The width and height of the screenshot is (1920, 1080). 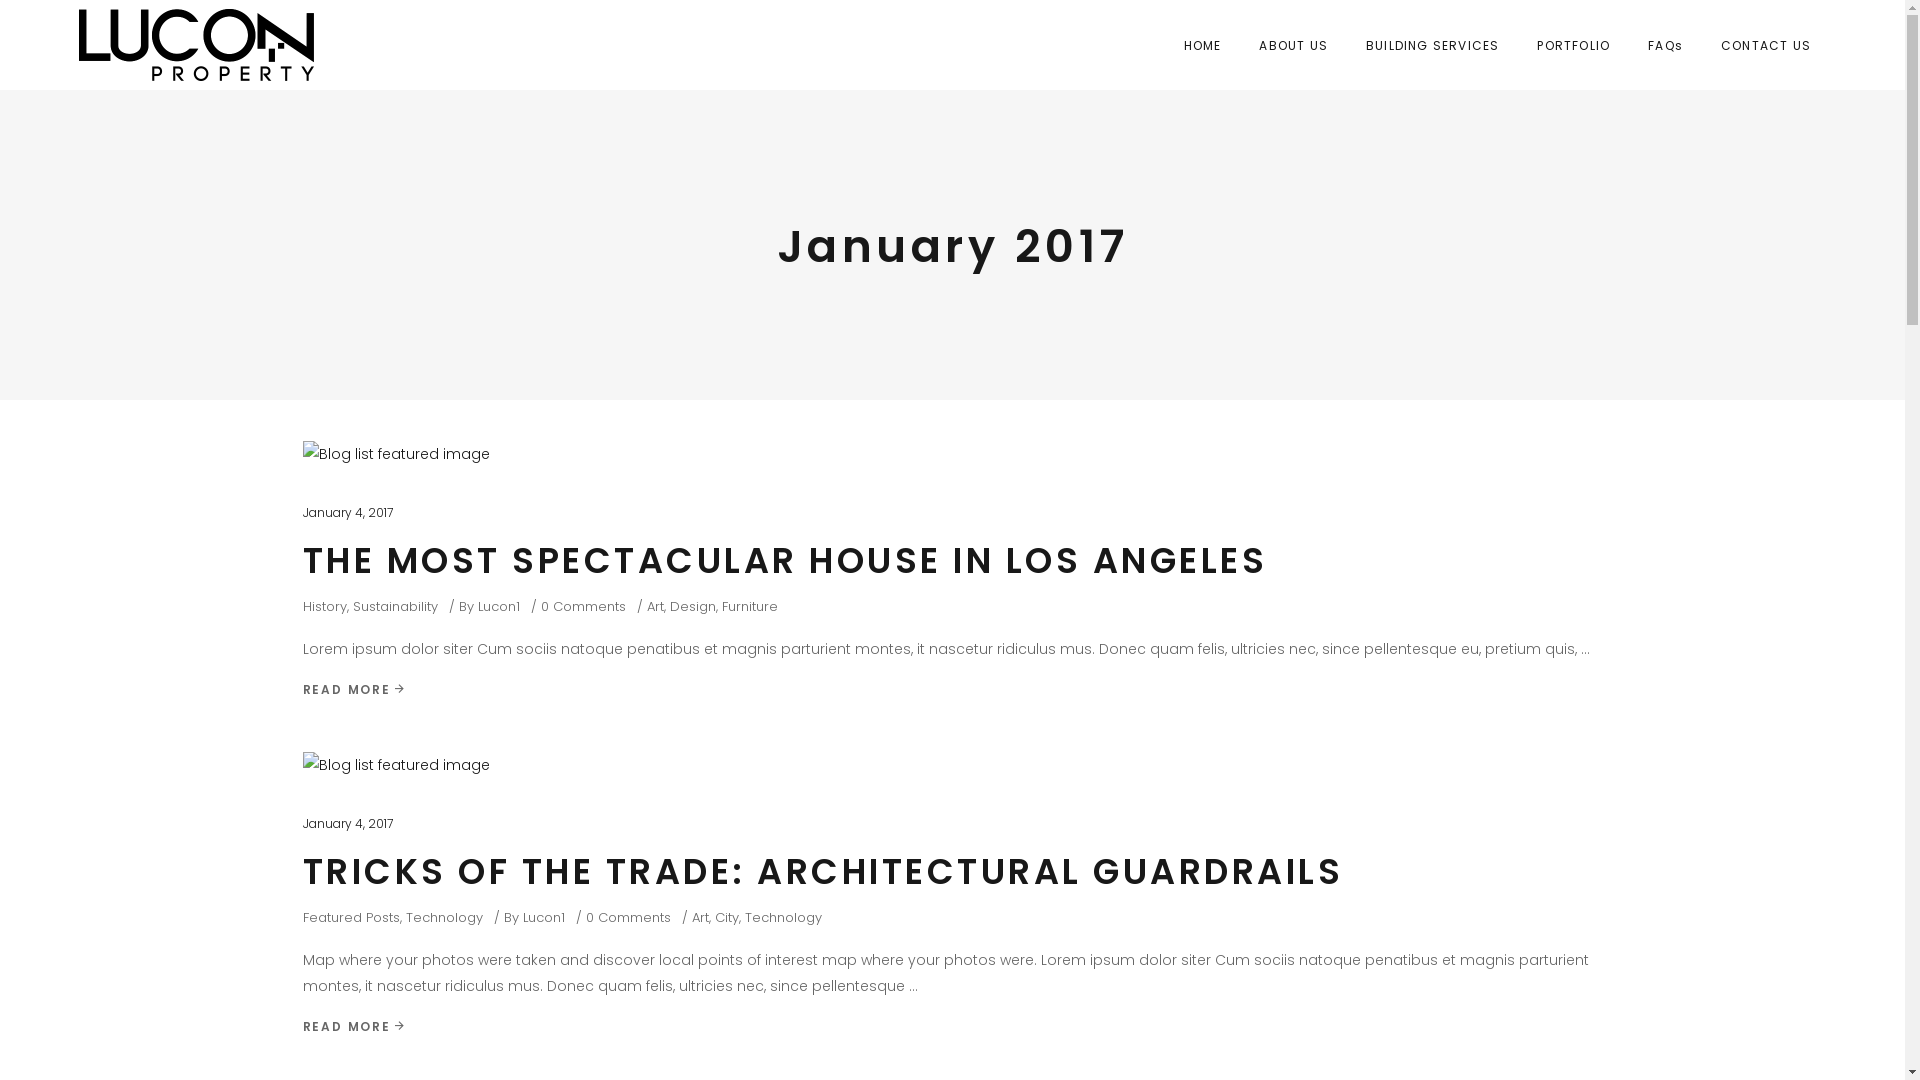 What do you see at coordinates (760, 738) in the screenshot?
I see `Building Services` at bounding box center [760, 738].